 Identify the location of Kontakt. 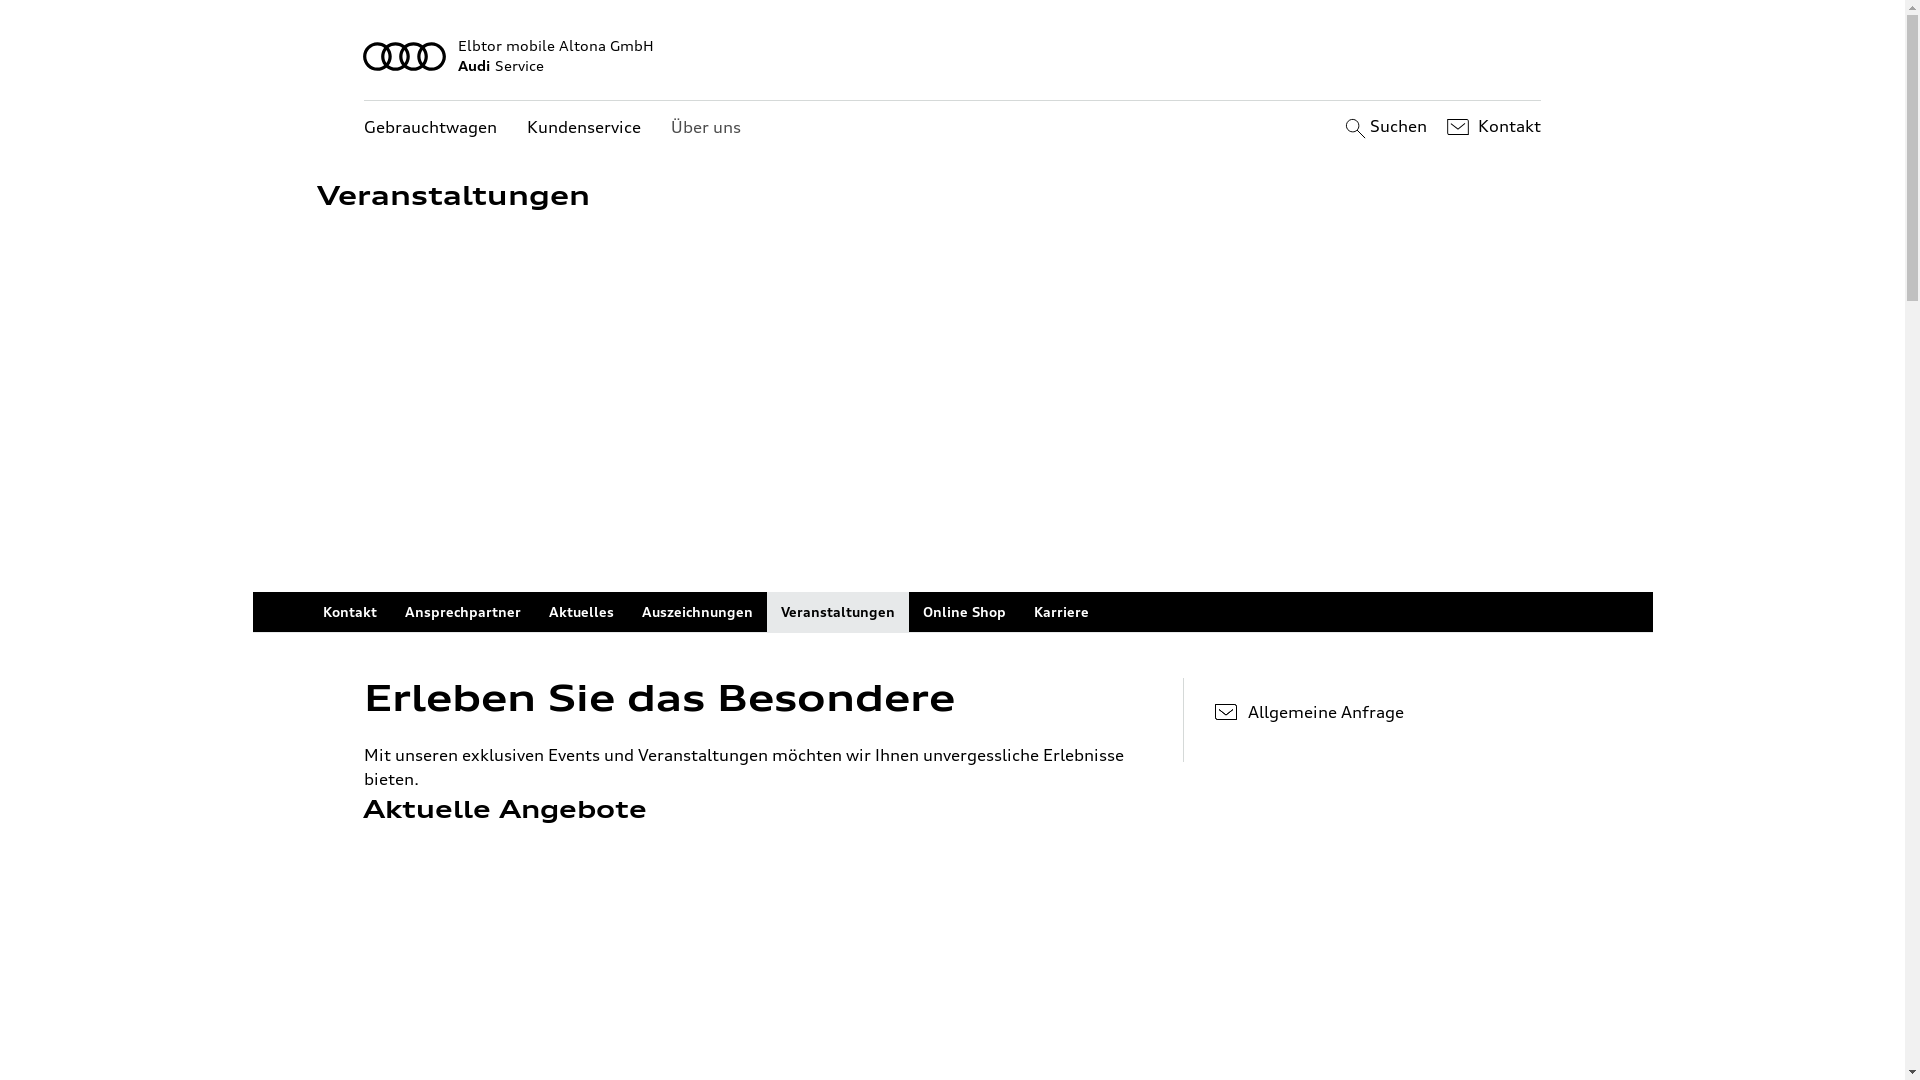
(349, 612).